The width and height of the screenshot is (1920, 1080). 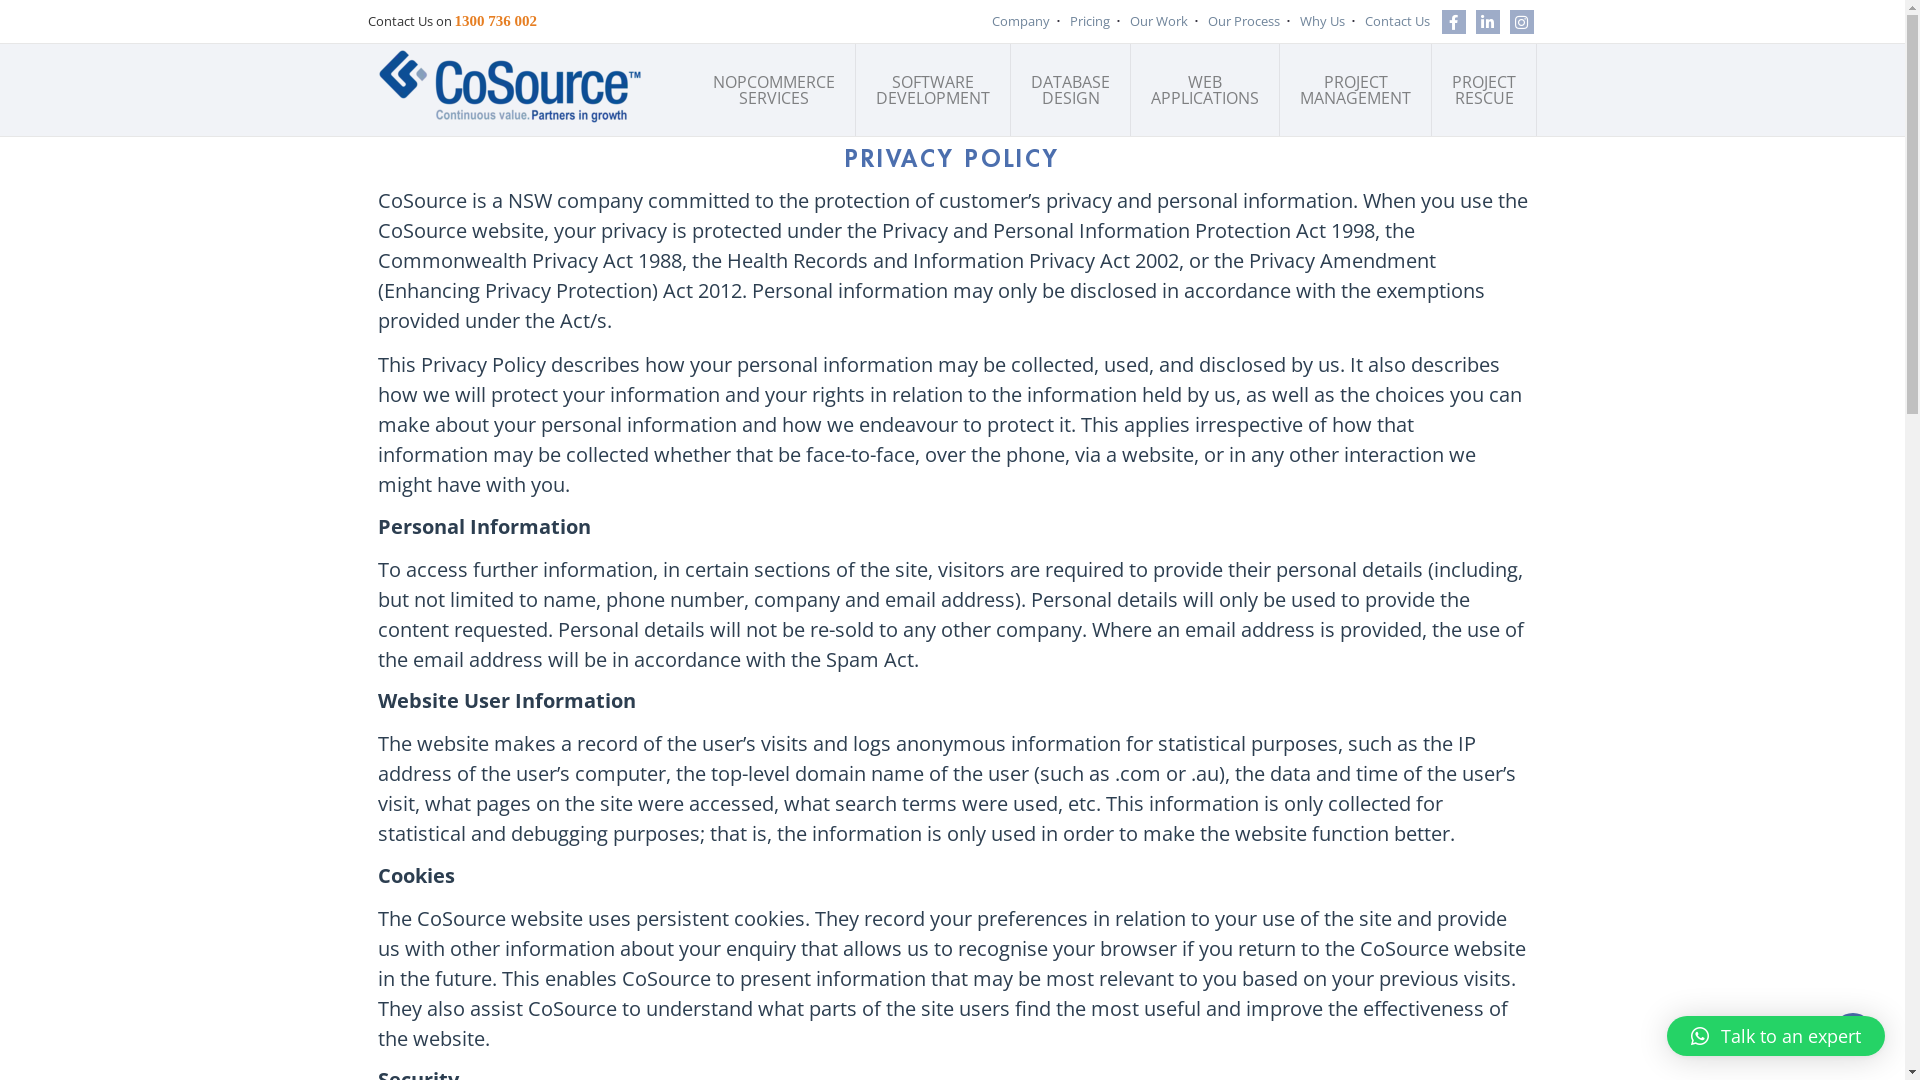 What do you see at coordinates (1021, 22) in the screenshot?
I see `Company` at bounding box center [1021, 22].